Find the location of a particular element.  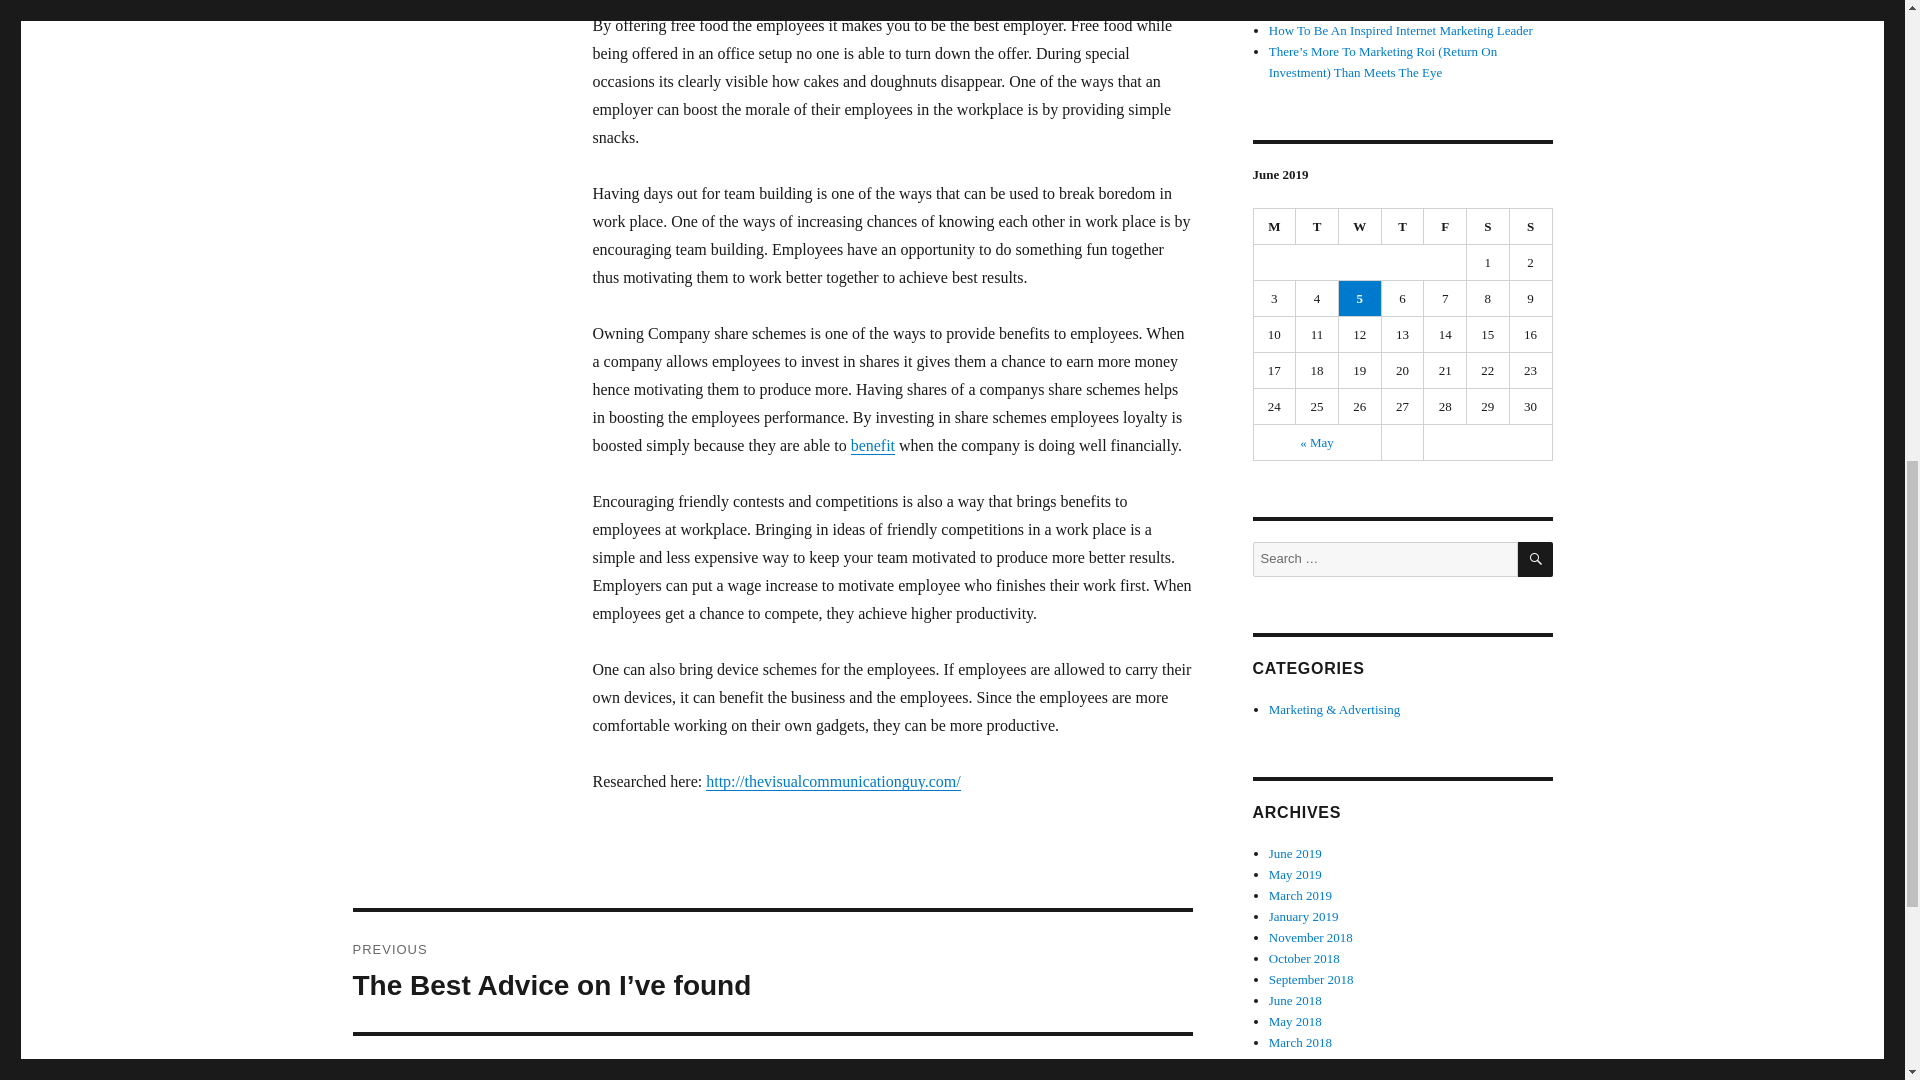

March 2019 is located at coordinates (1300, 894).